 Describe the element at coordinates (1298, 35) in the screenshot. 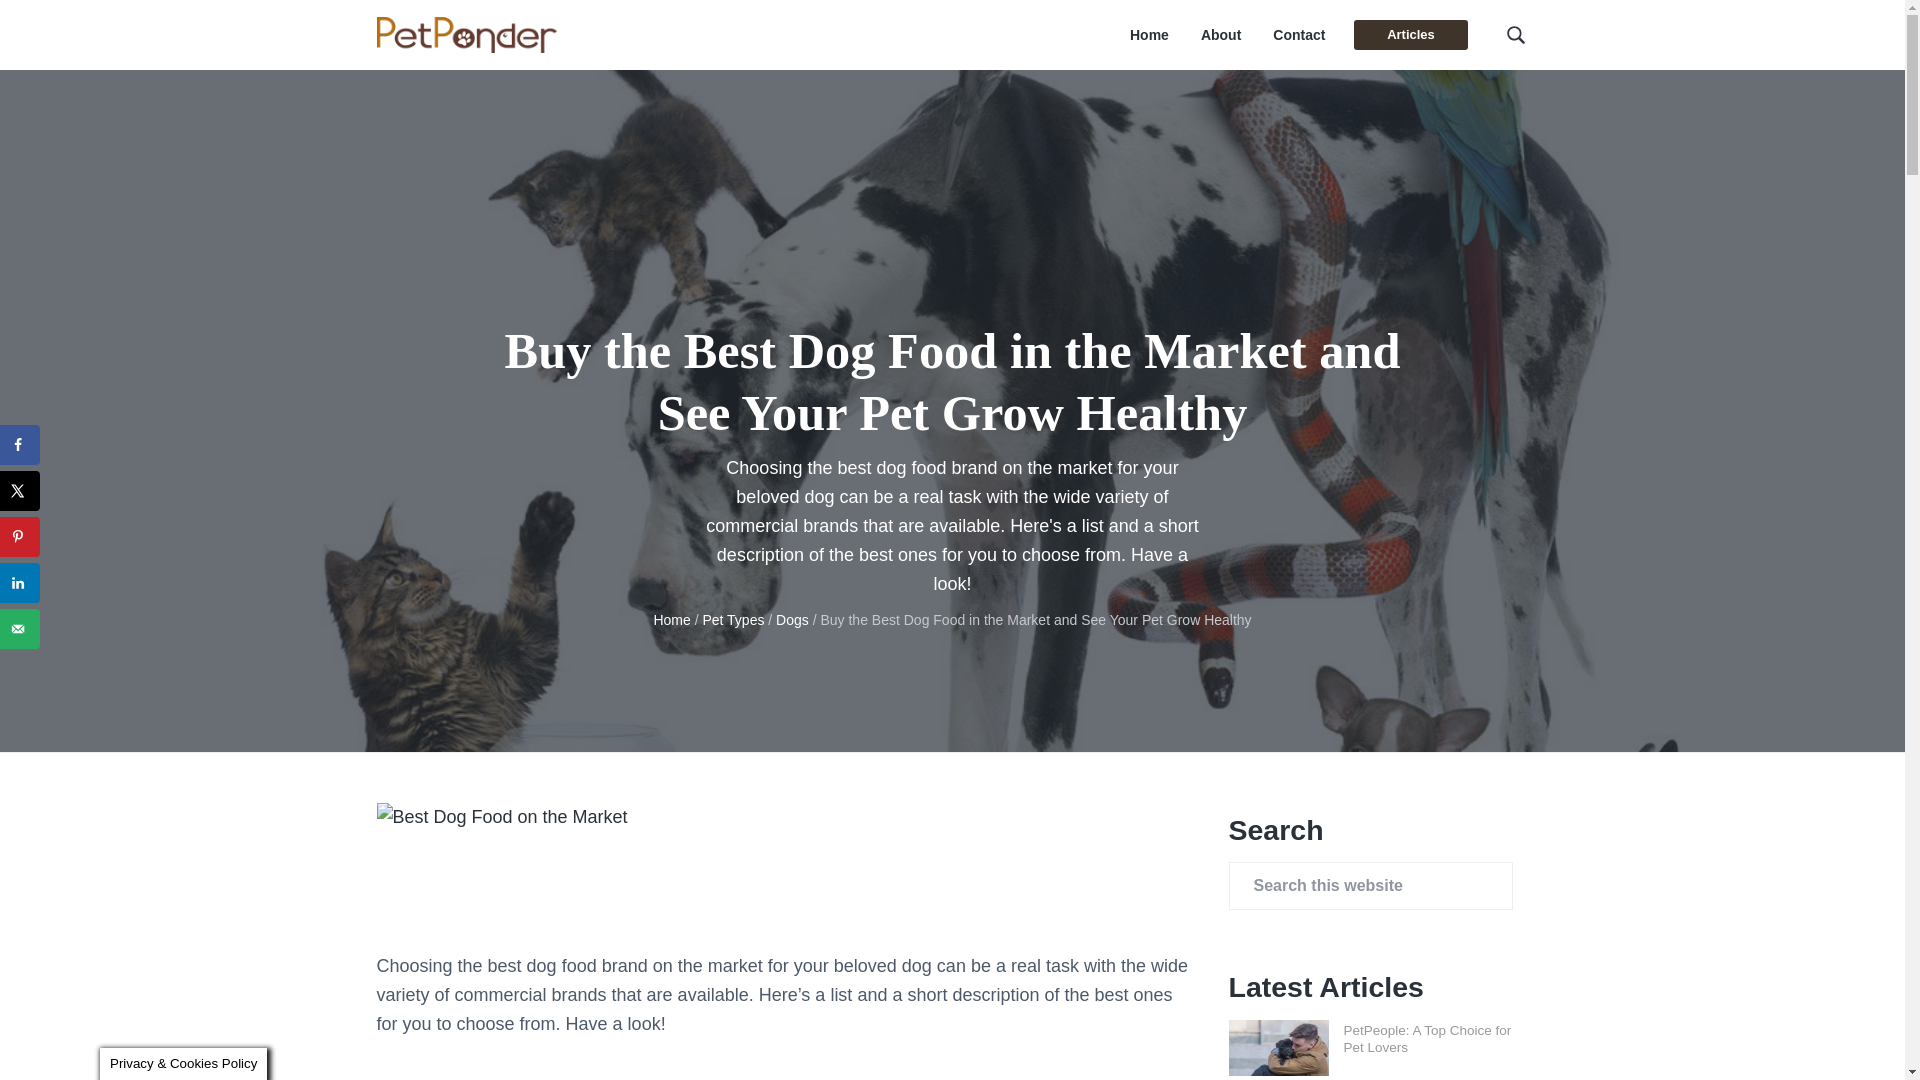

I see `Contact` at that location.